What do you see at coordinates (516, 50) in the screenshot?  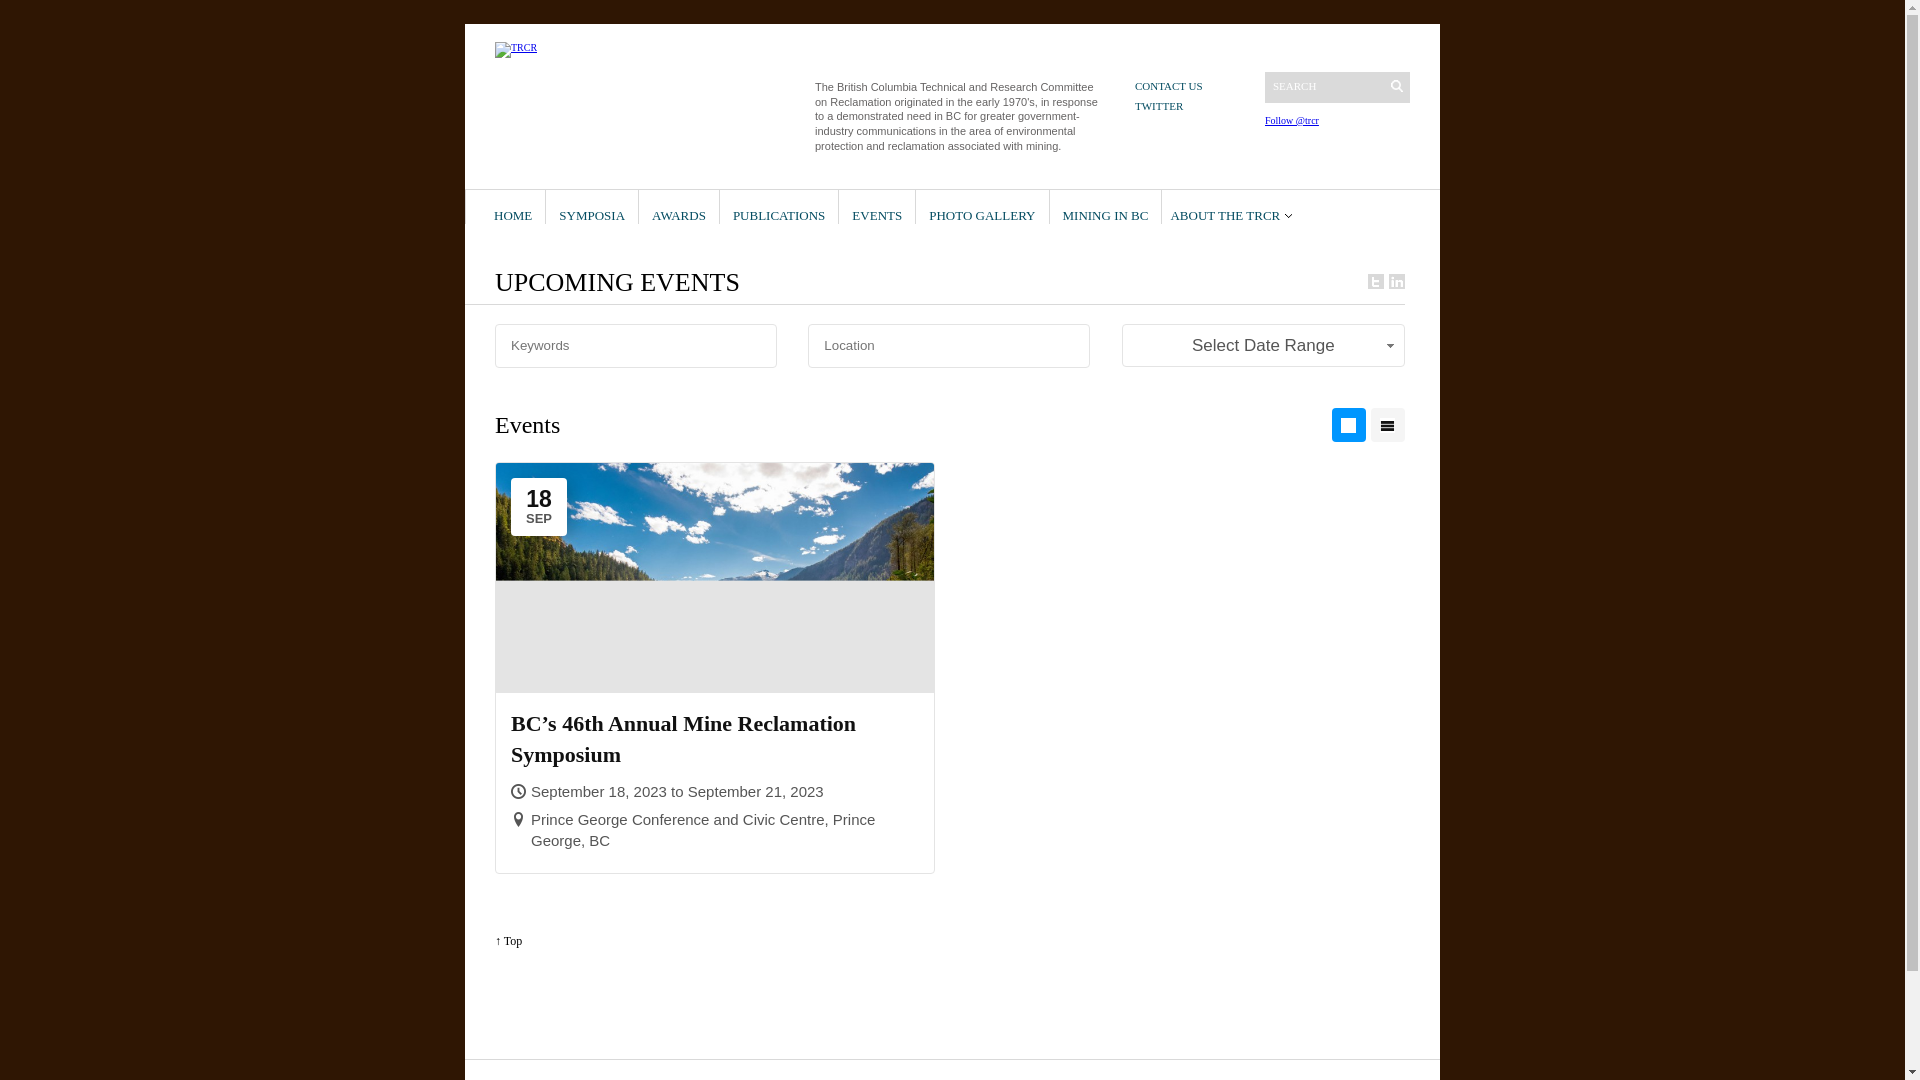 I see `TRCR - Home` at bounding box center [516, 50].